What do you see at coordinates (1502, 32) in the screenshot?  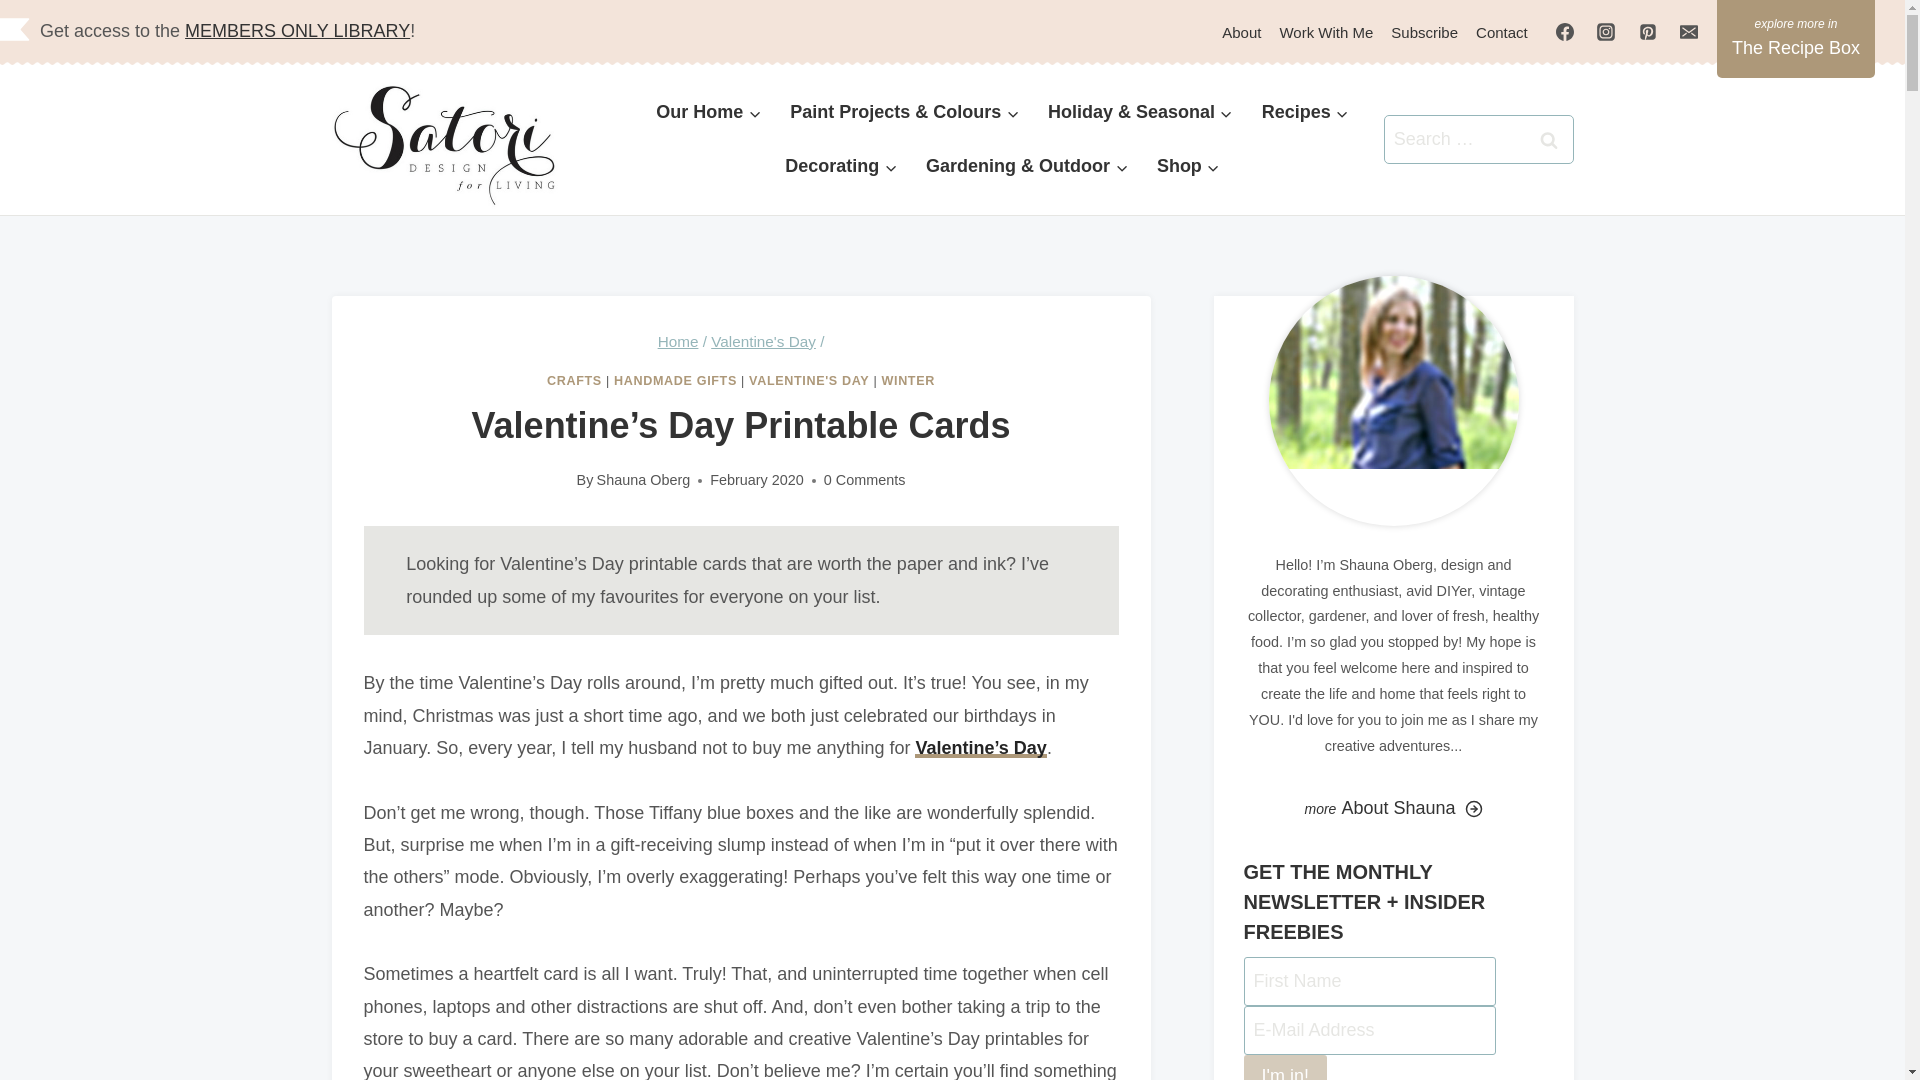 I see `Get in touch with Satori Design for Living` at bounding box center [1502, 32].